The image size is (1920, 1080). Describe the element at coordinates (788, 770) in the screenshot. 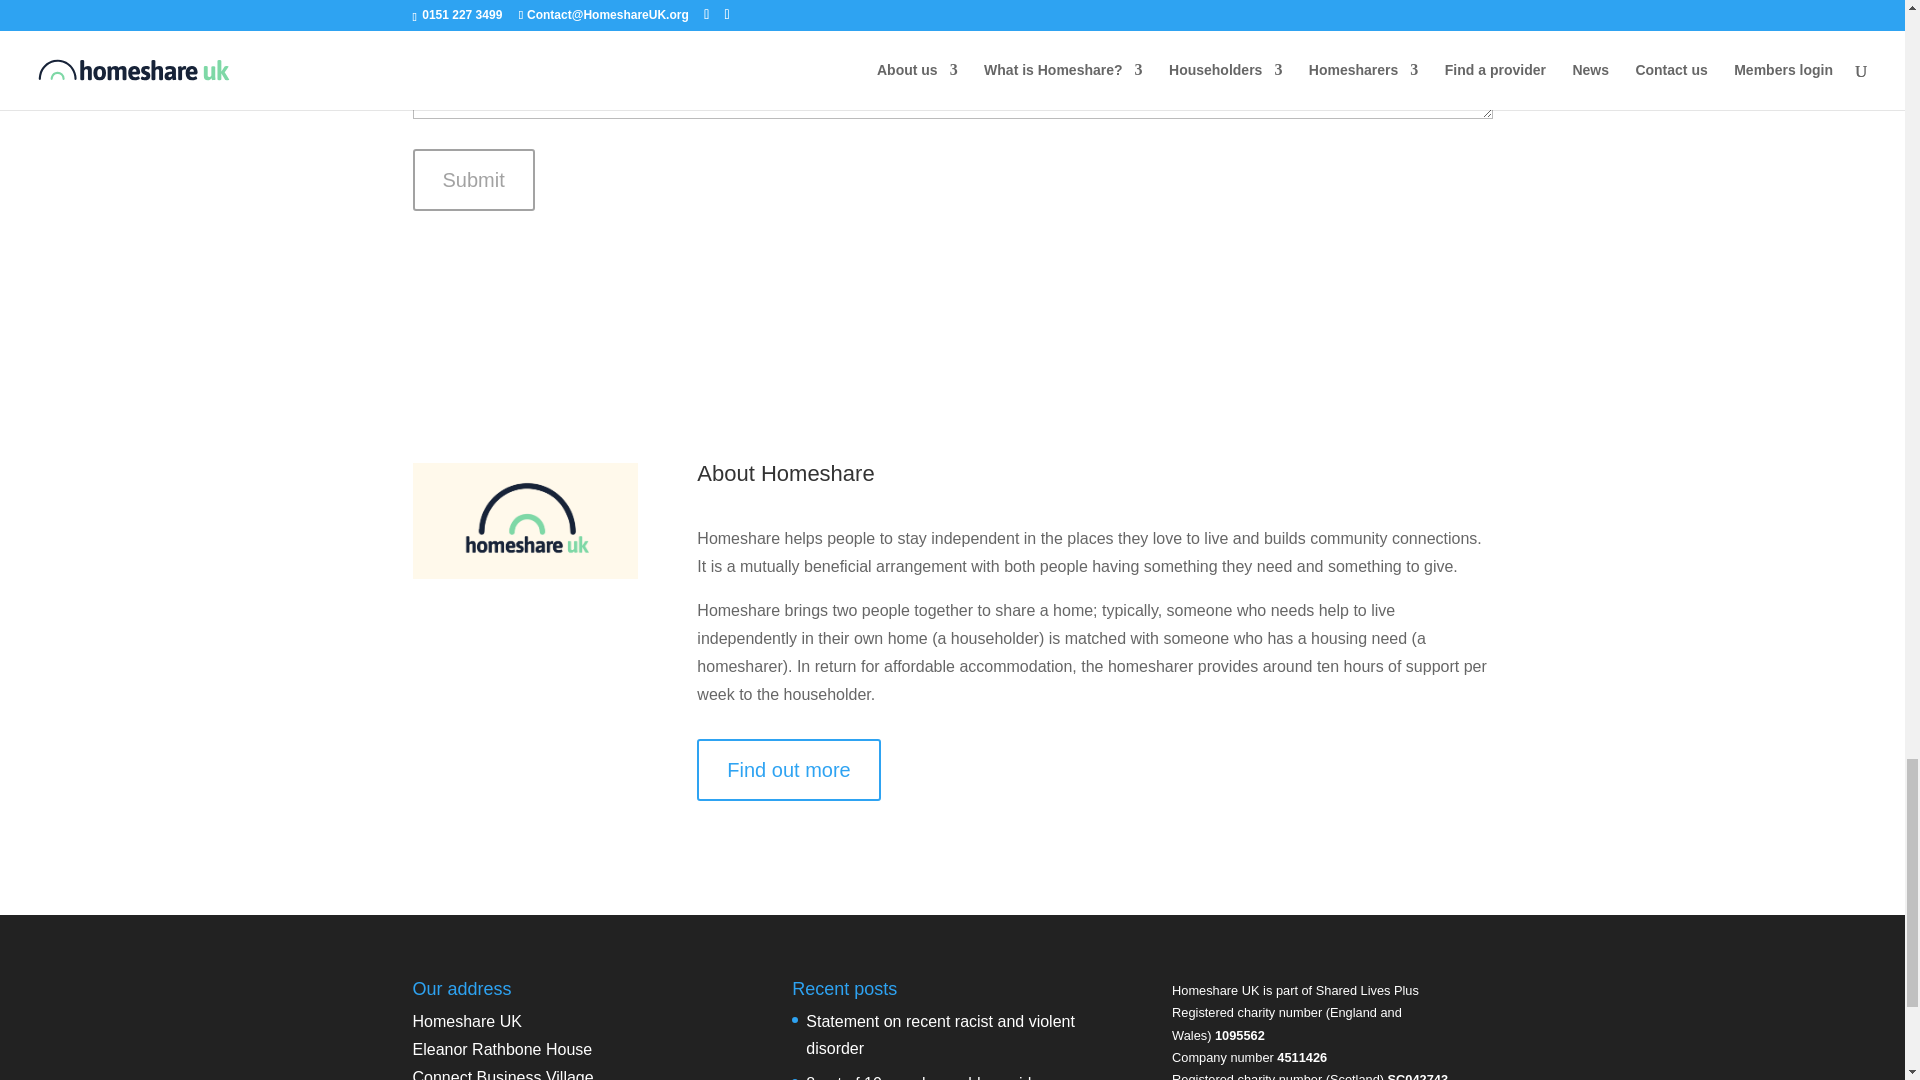

I see `Find out more` at that location.